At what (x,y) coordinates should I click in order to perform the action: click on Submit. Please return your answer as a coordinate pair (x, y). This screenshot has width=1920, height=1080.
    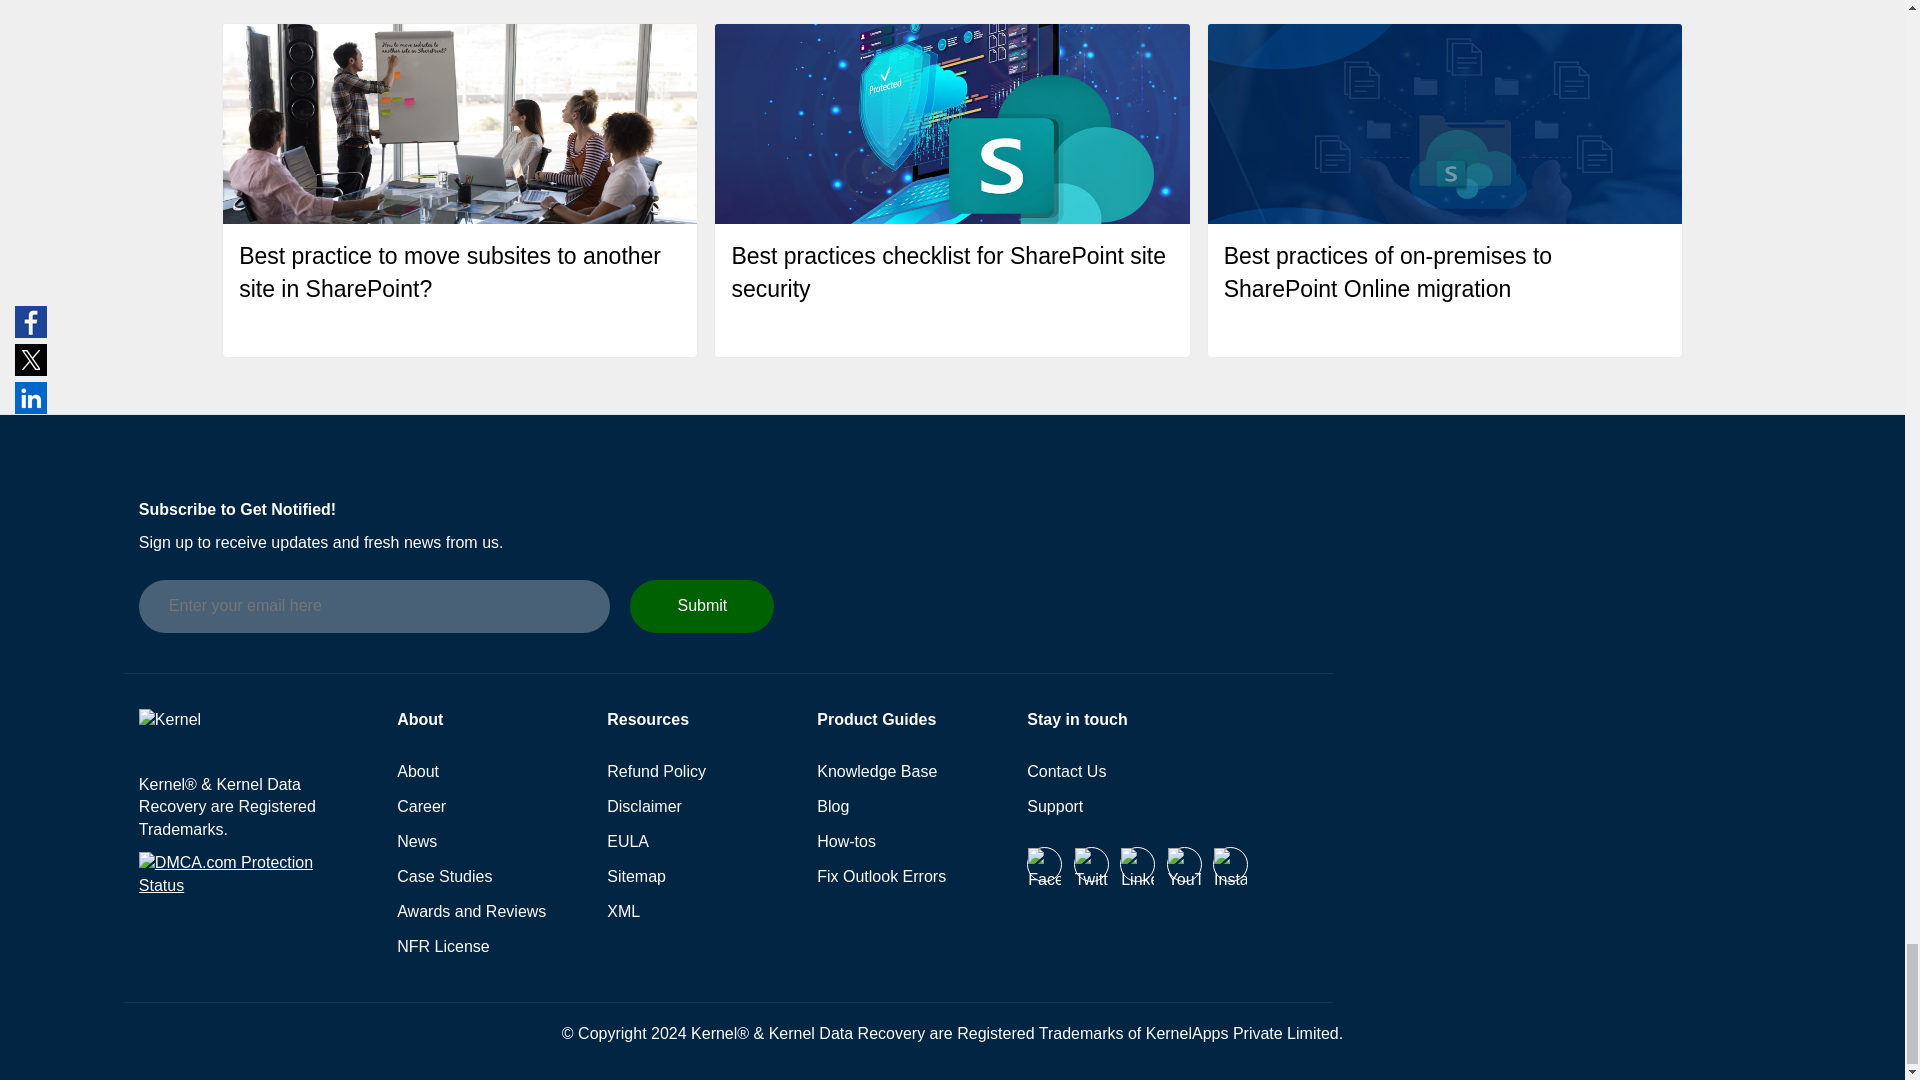
    Looking at the image, I should click on (701, 606).